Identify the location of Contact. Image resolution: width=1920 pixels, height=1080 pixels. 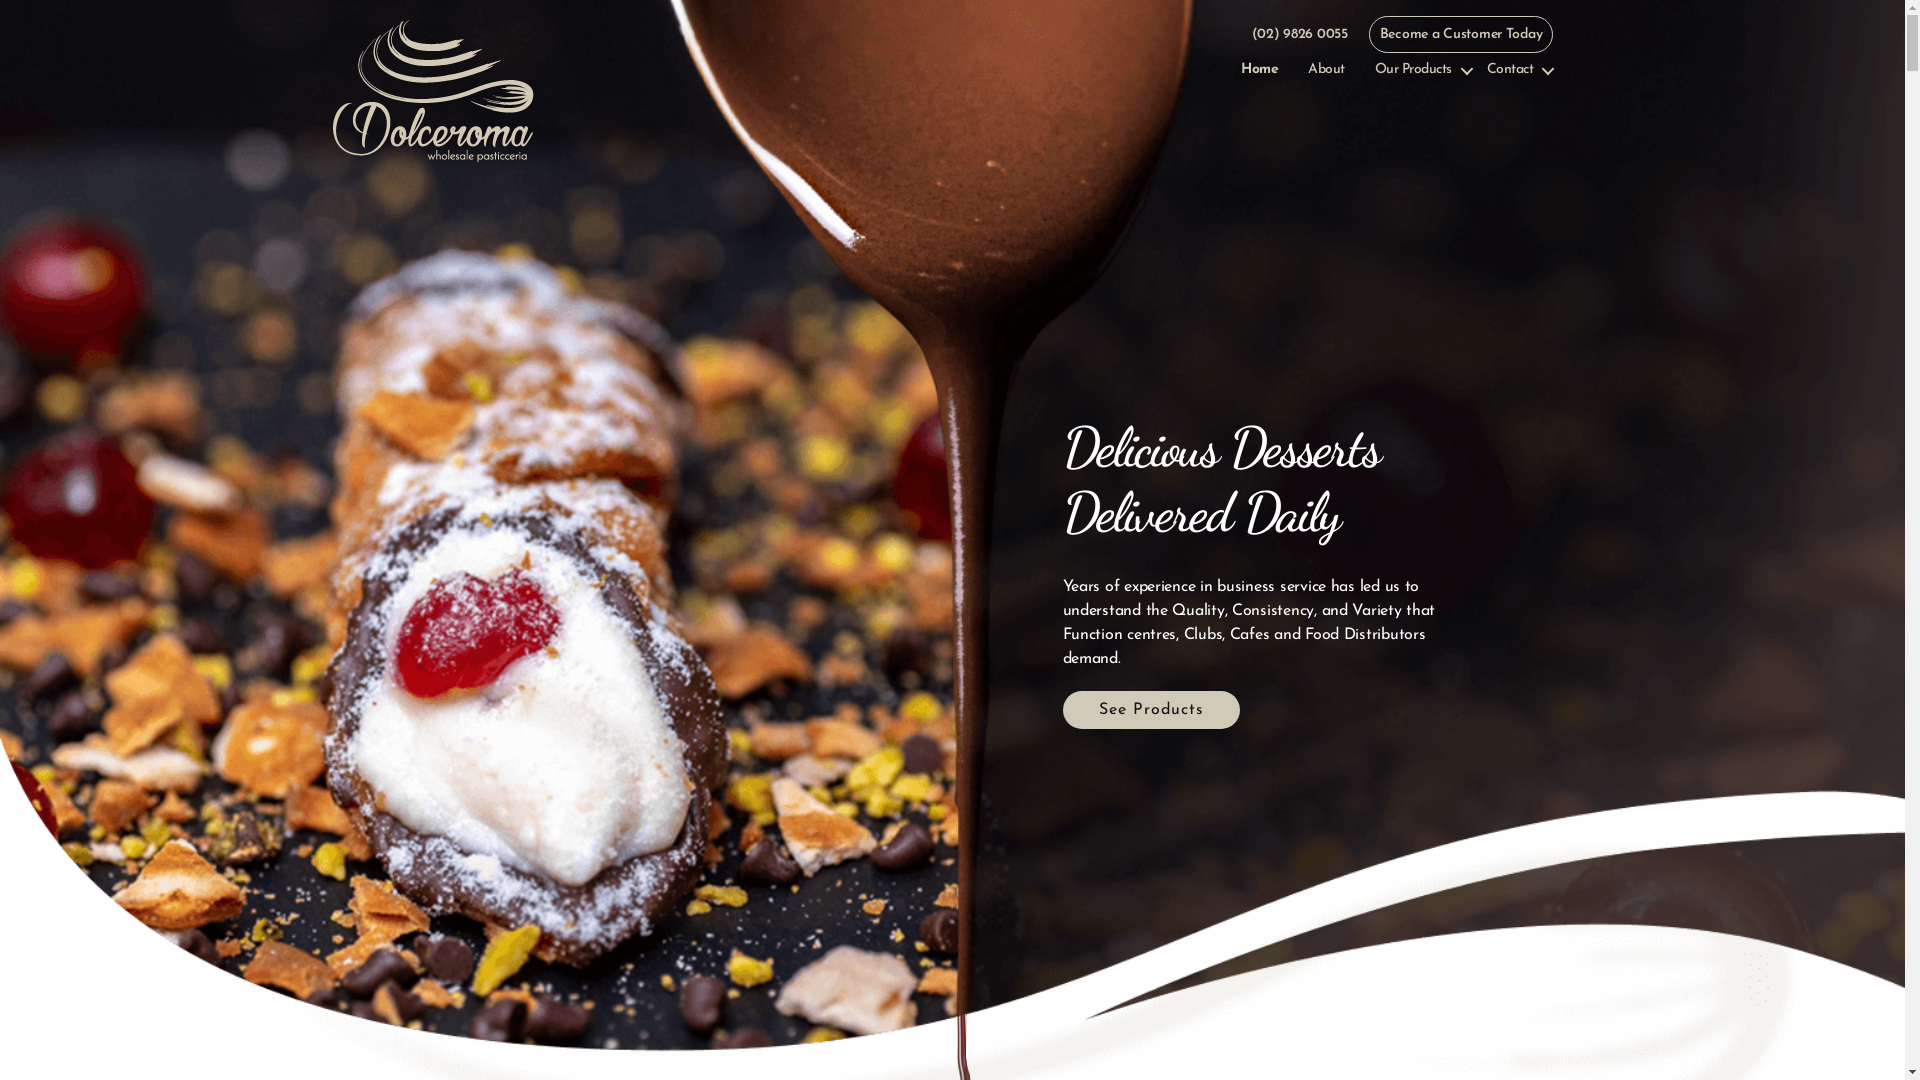
(1520, 70).